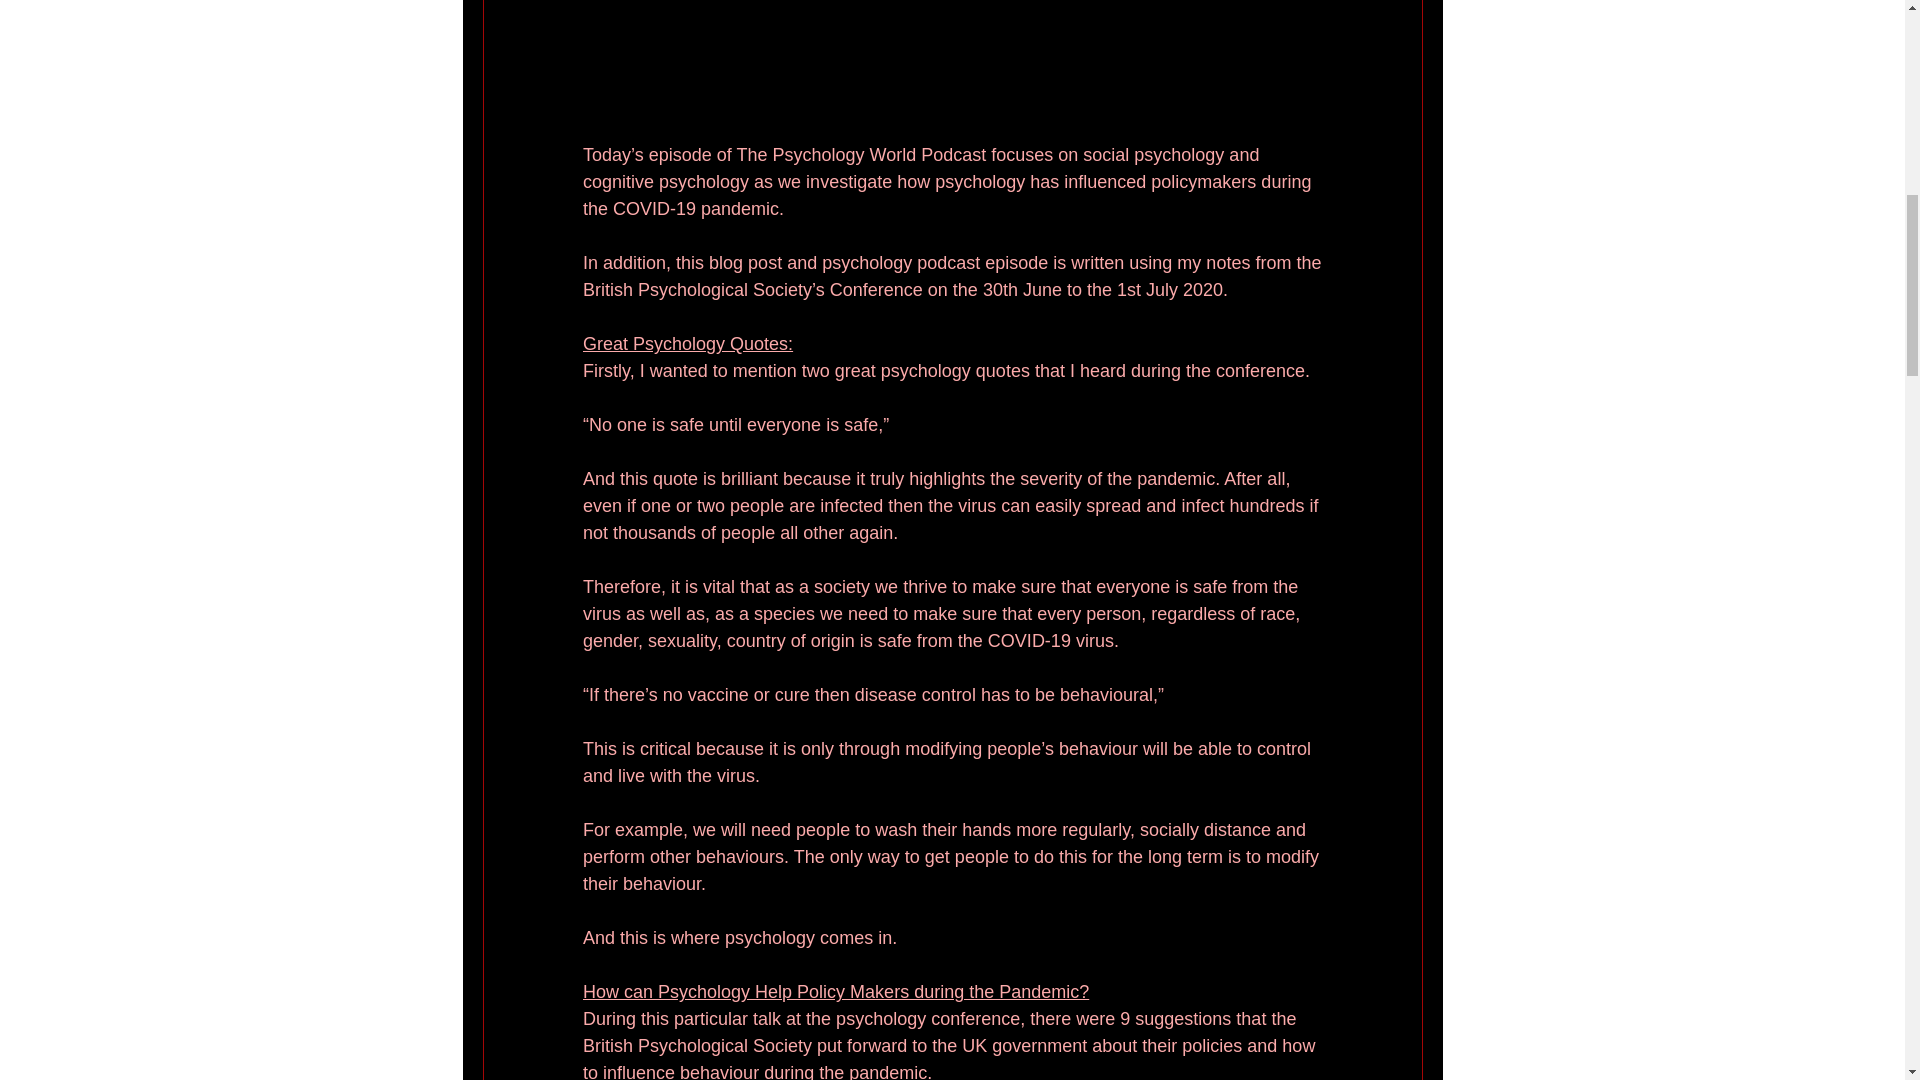  I want to click on remote content, so click(952, 88).